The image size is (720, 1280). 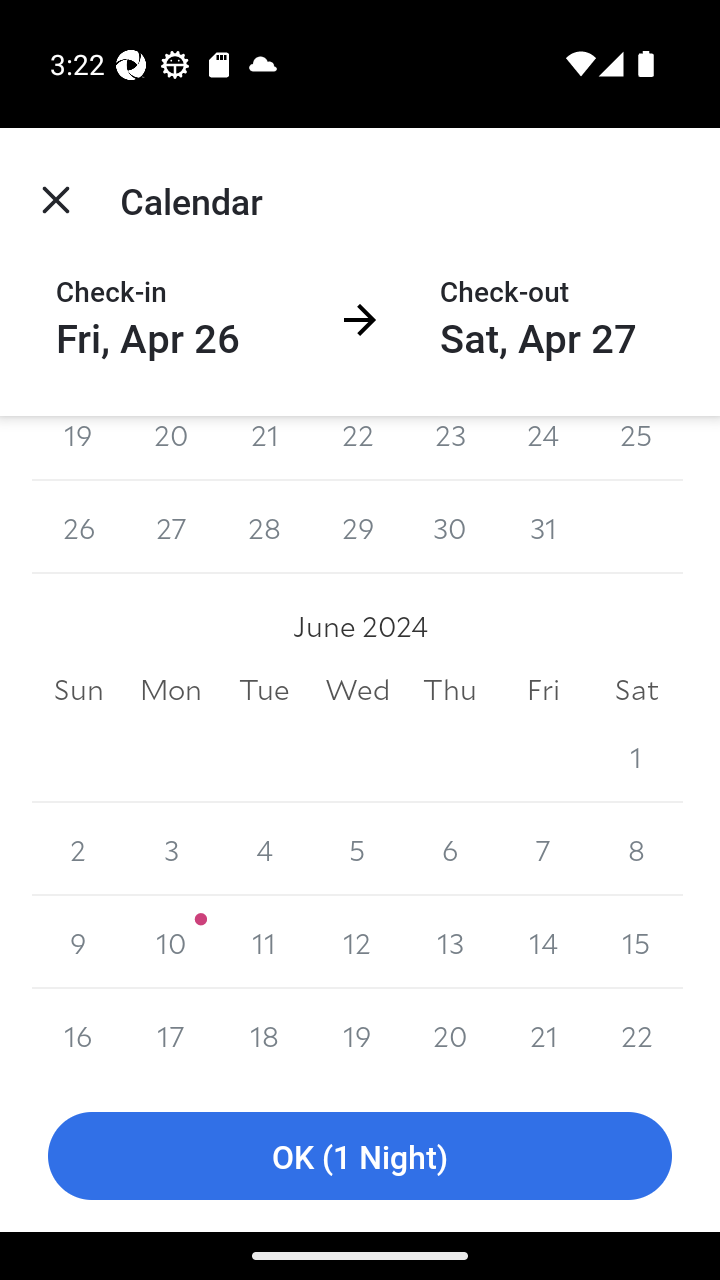 What do you see at coordinates (542, 448) in the screenshot?
I see `24 24 May 2024` at bounding box center [542, 448].